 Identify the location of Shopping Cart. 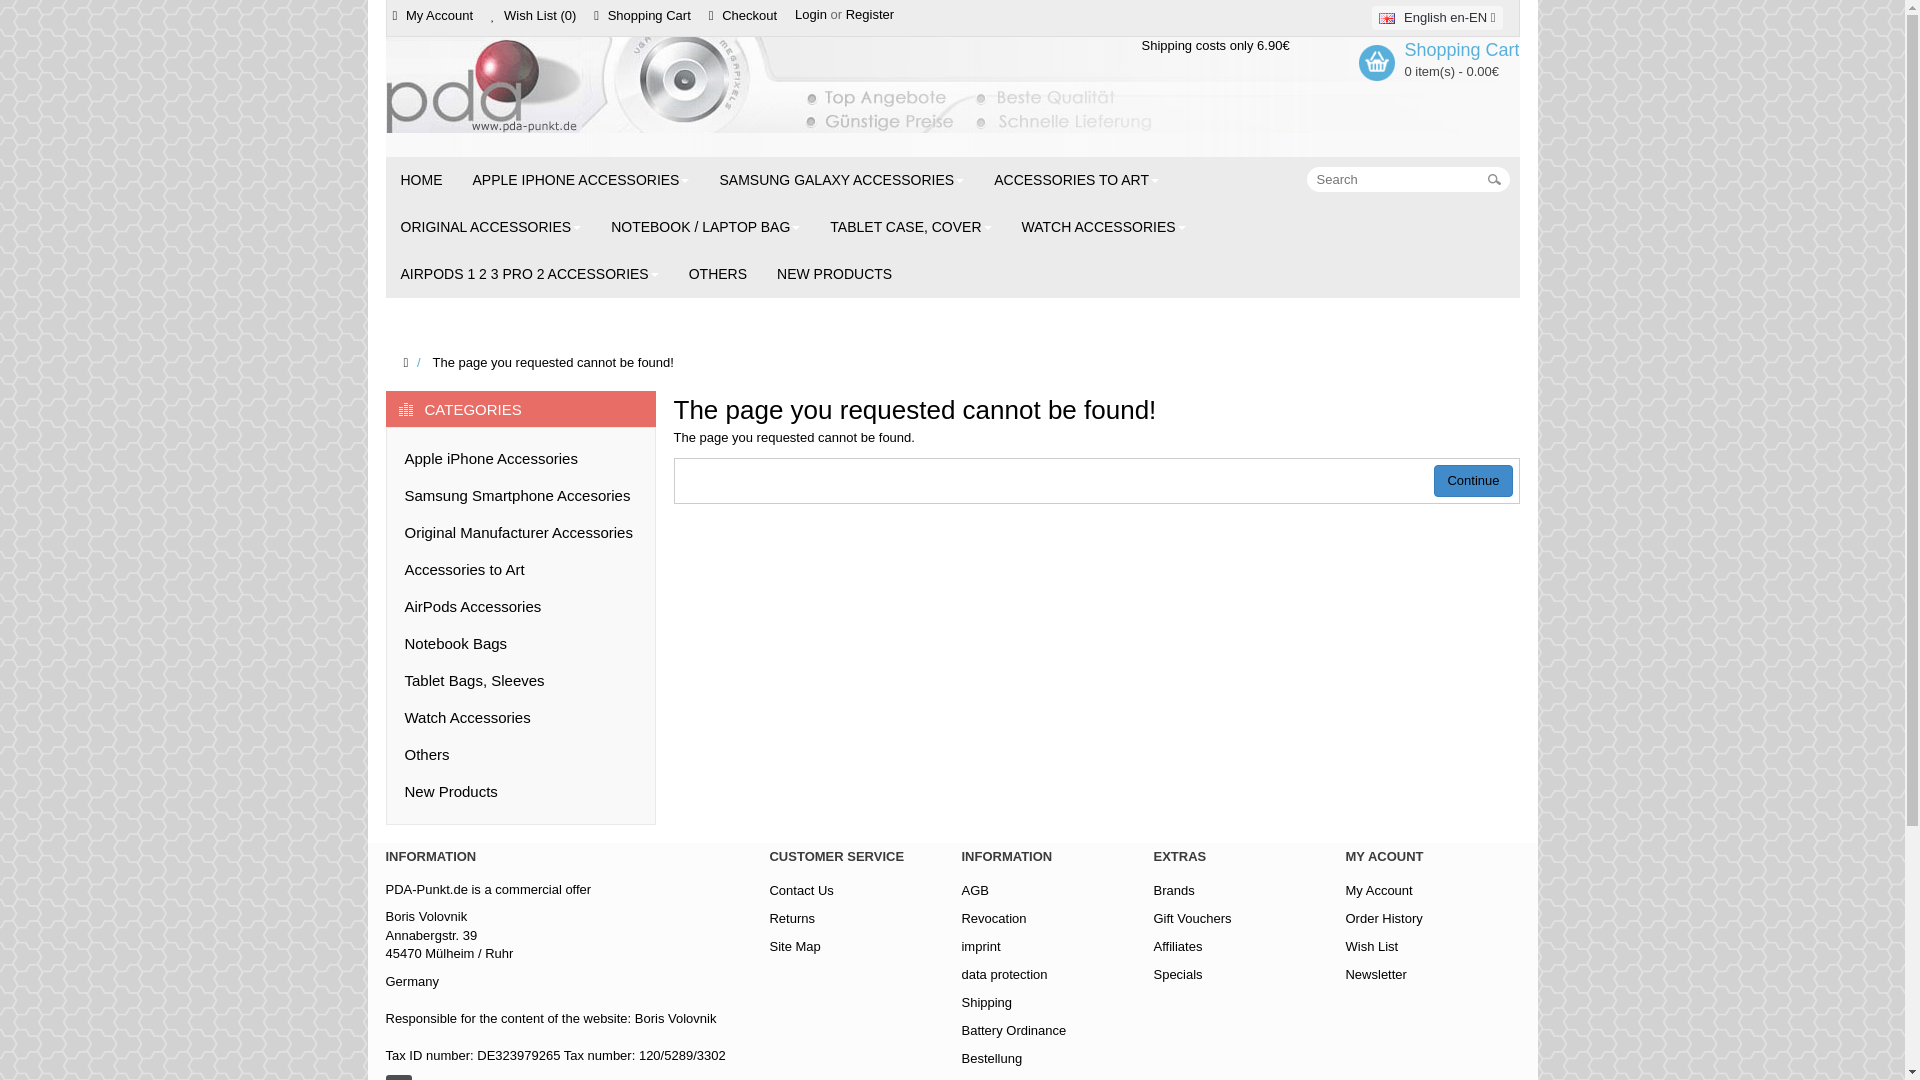
(644, 14).